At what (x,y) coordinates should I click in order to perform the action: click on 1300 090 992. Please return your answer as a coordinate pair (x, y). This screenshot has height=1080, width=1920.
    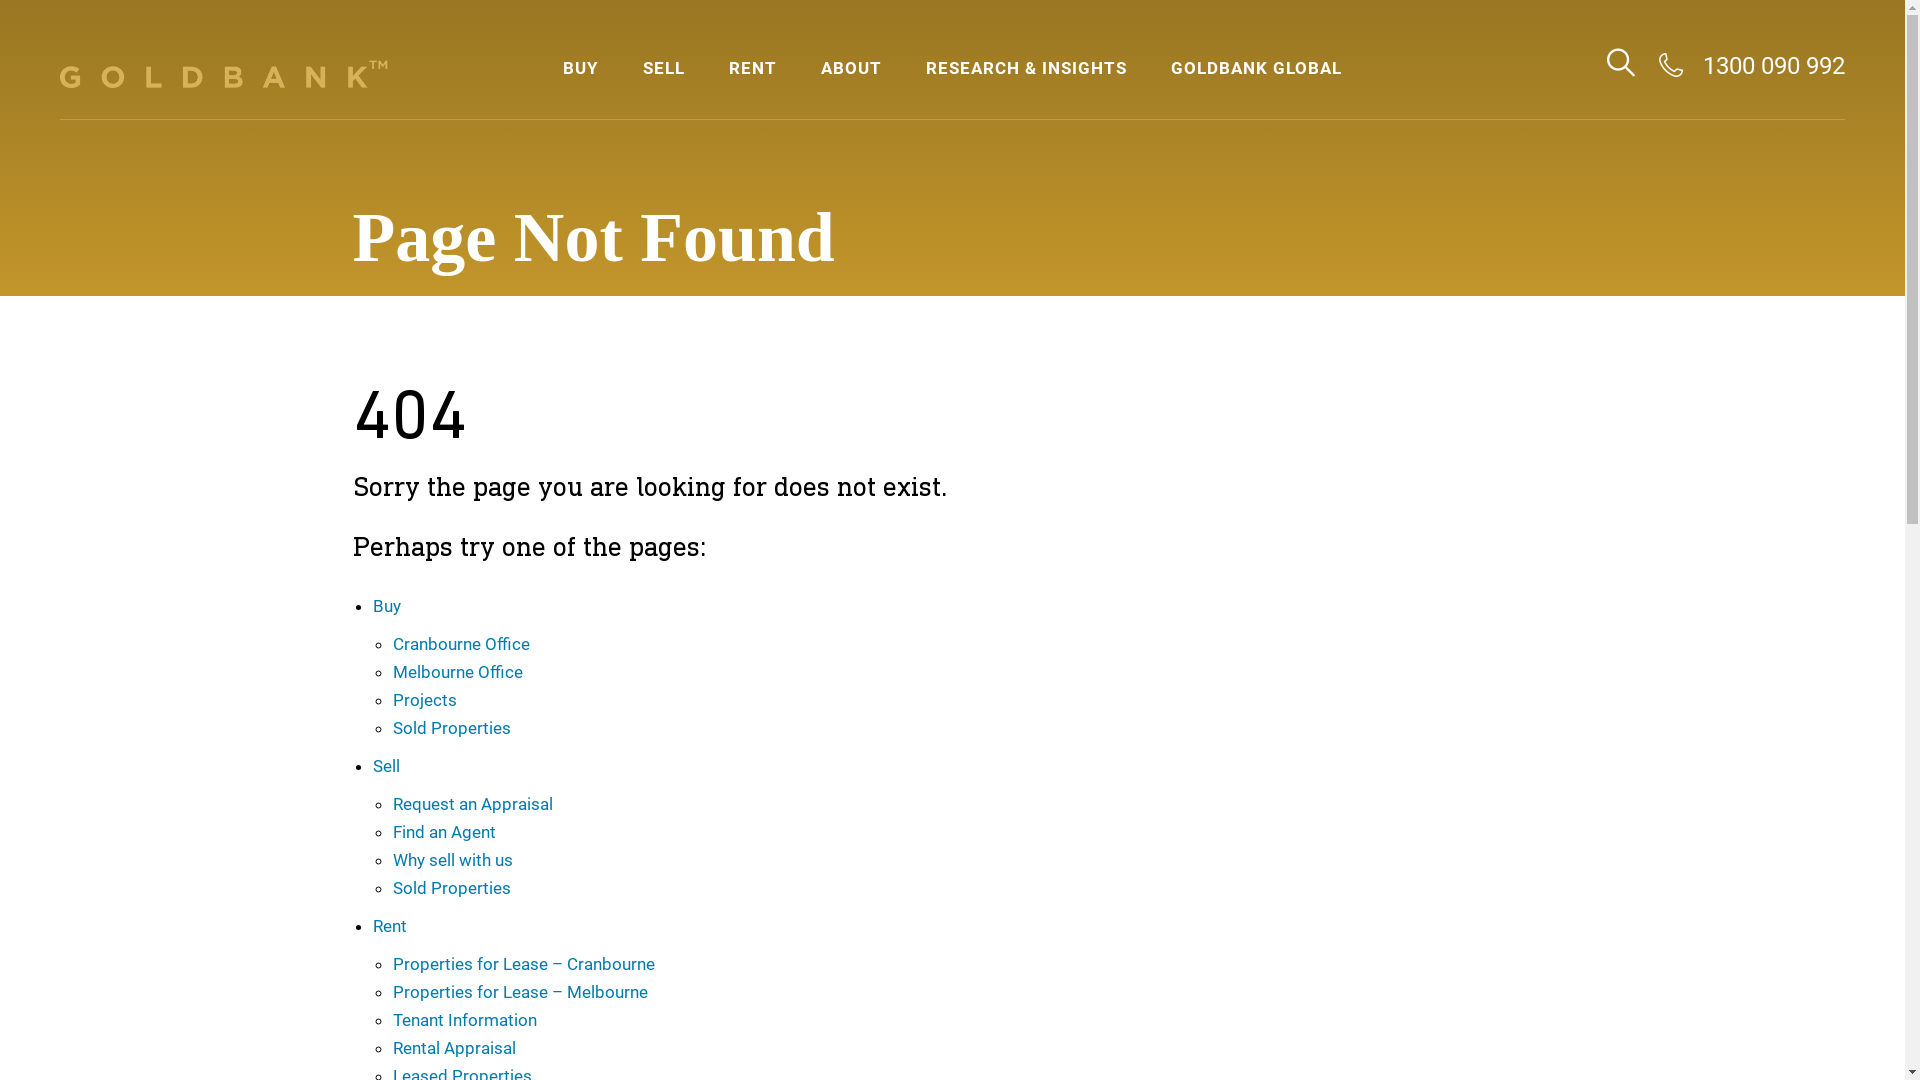
    Looking at the image, I should click on (1752, 66).